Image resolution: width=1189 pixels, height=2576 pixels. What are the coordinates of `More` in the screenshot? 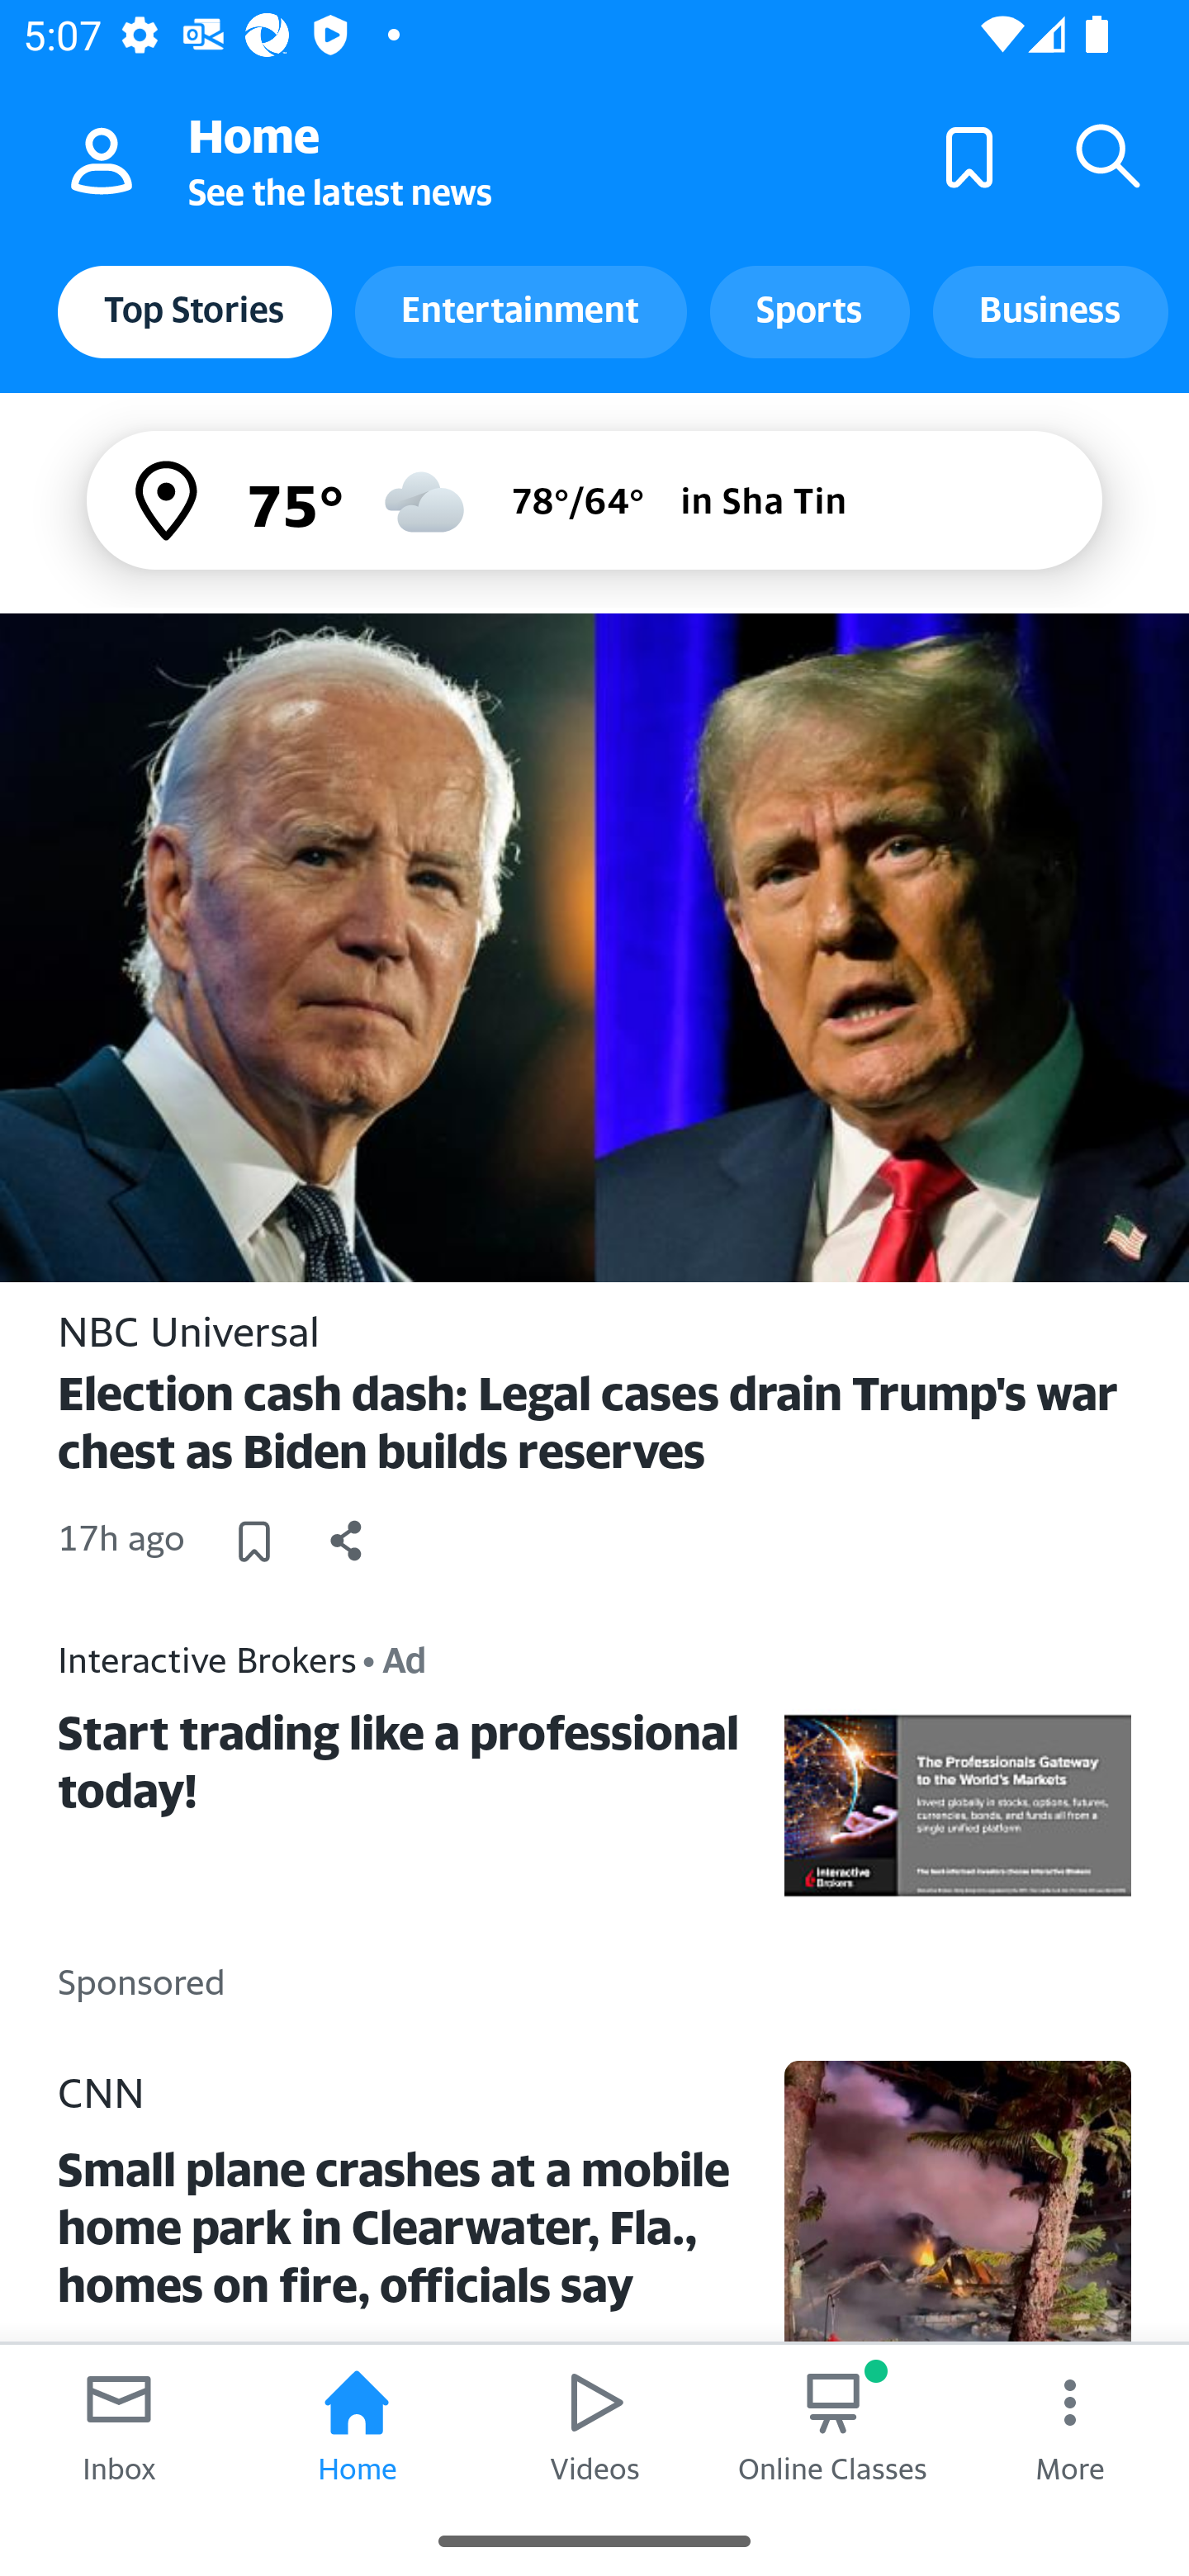 It's located at (1070, 2425).